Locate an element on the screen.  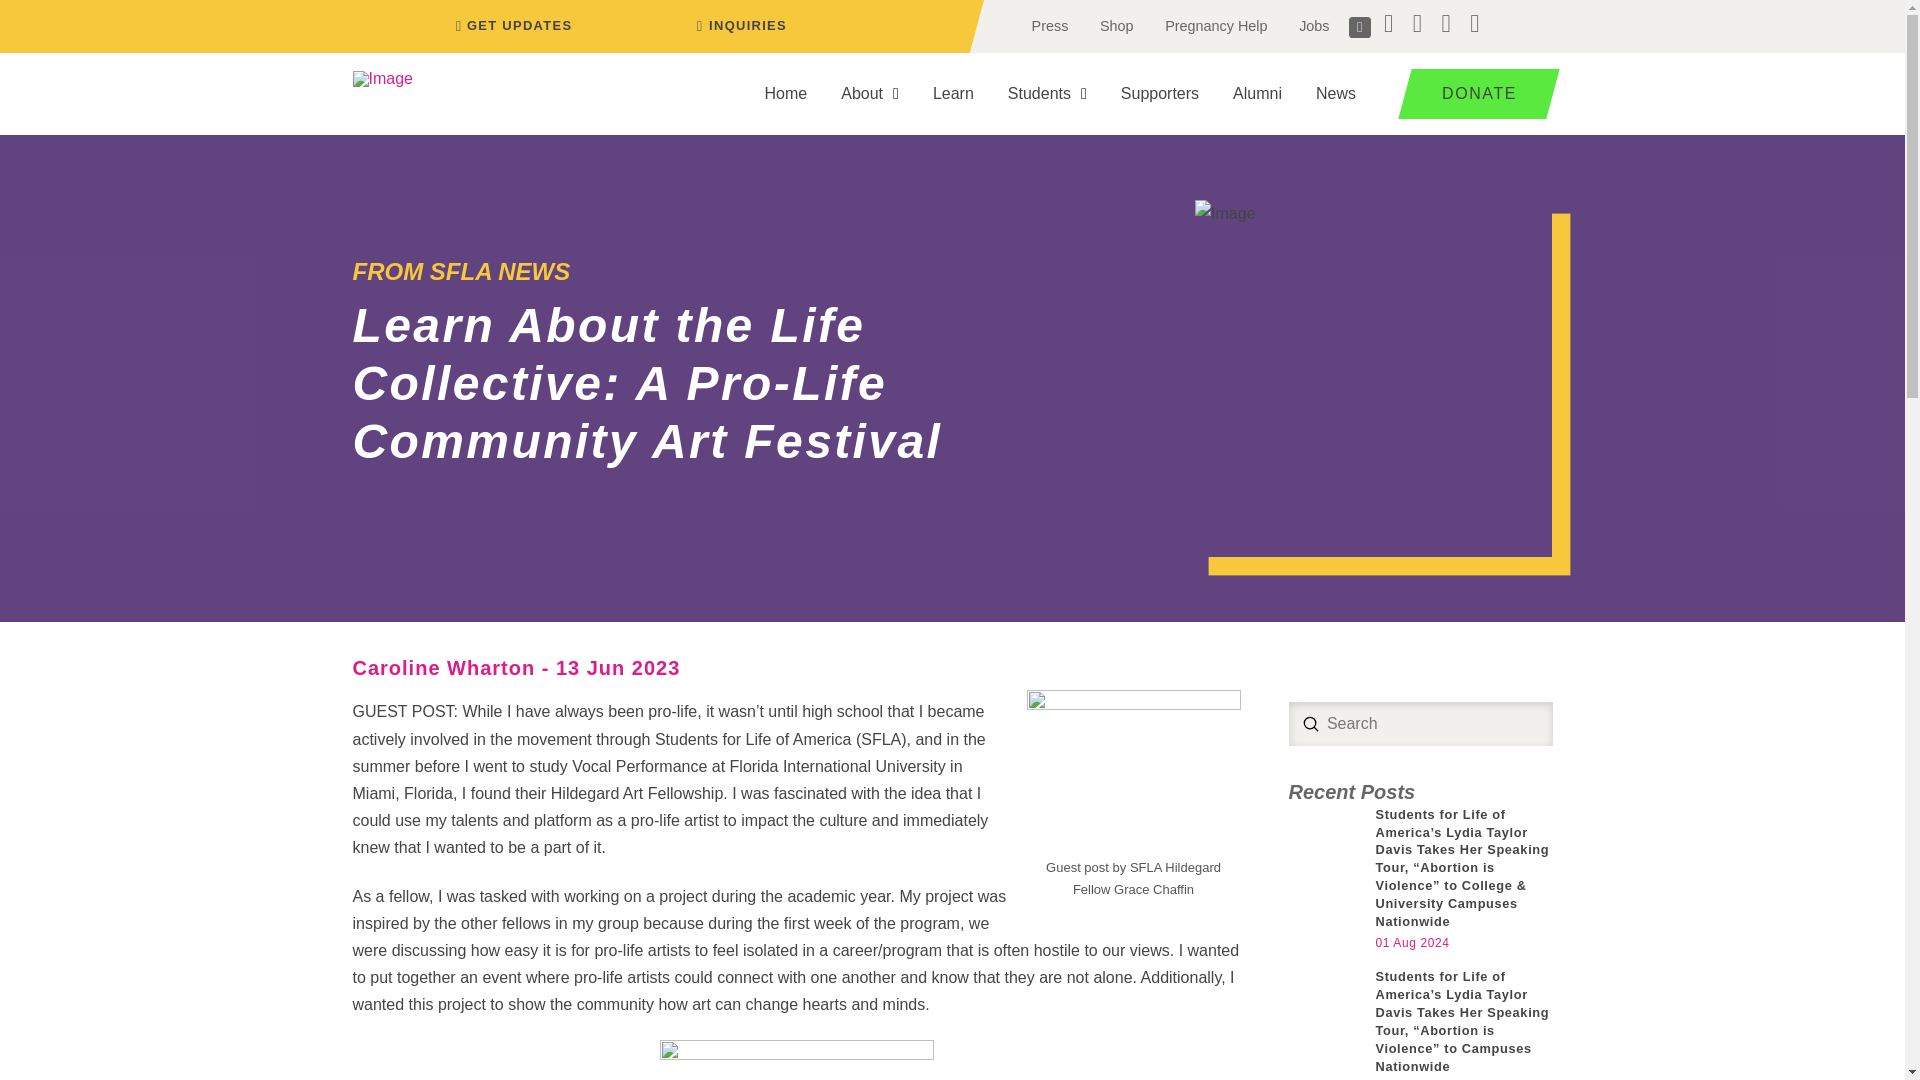
Home is located at coordinates (786, 94).